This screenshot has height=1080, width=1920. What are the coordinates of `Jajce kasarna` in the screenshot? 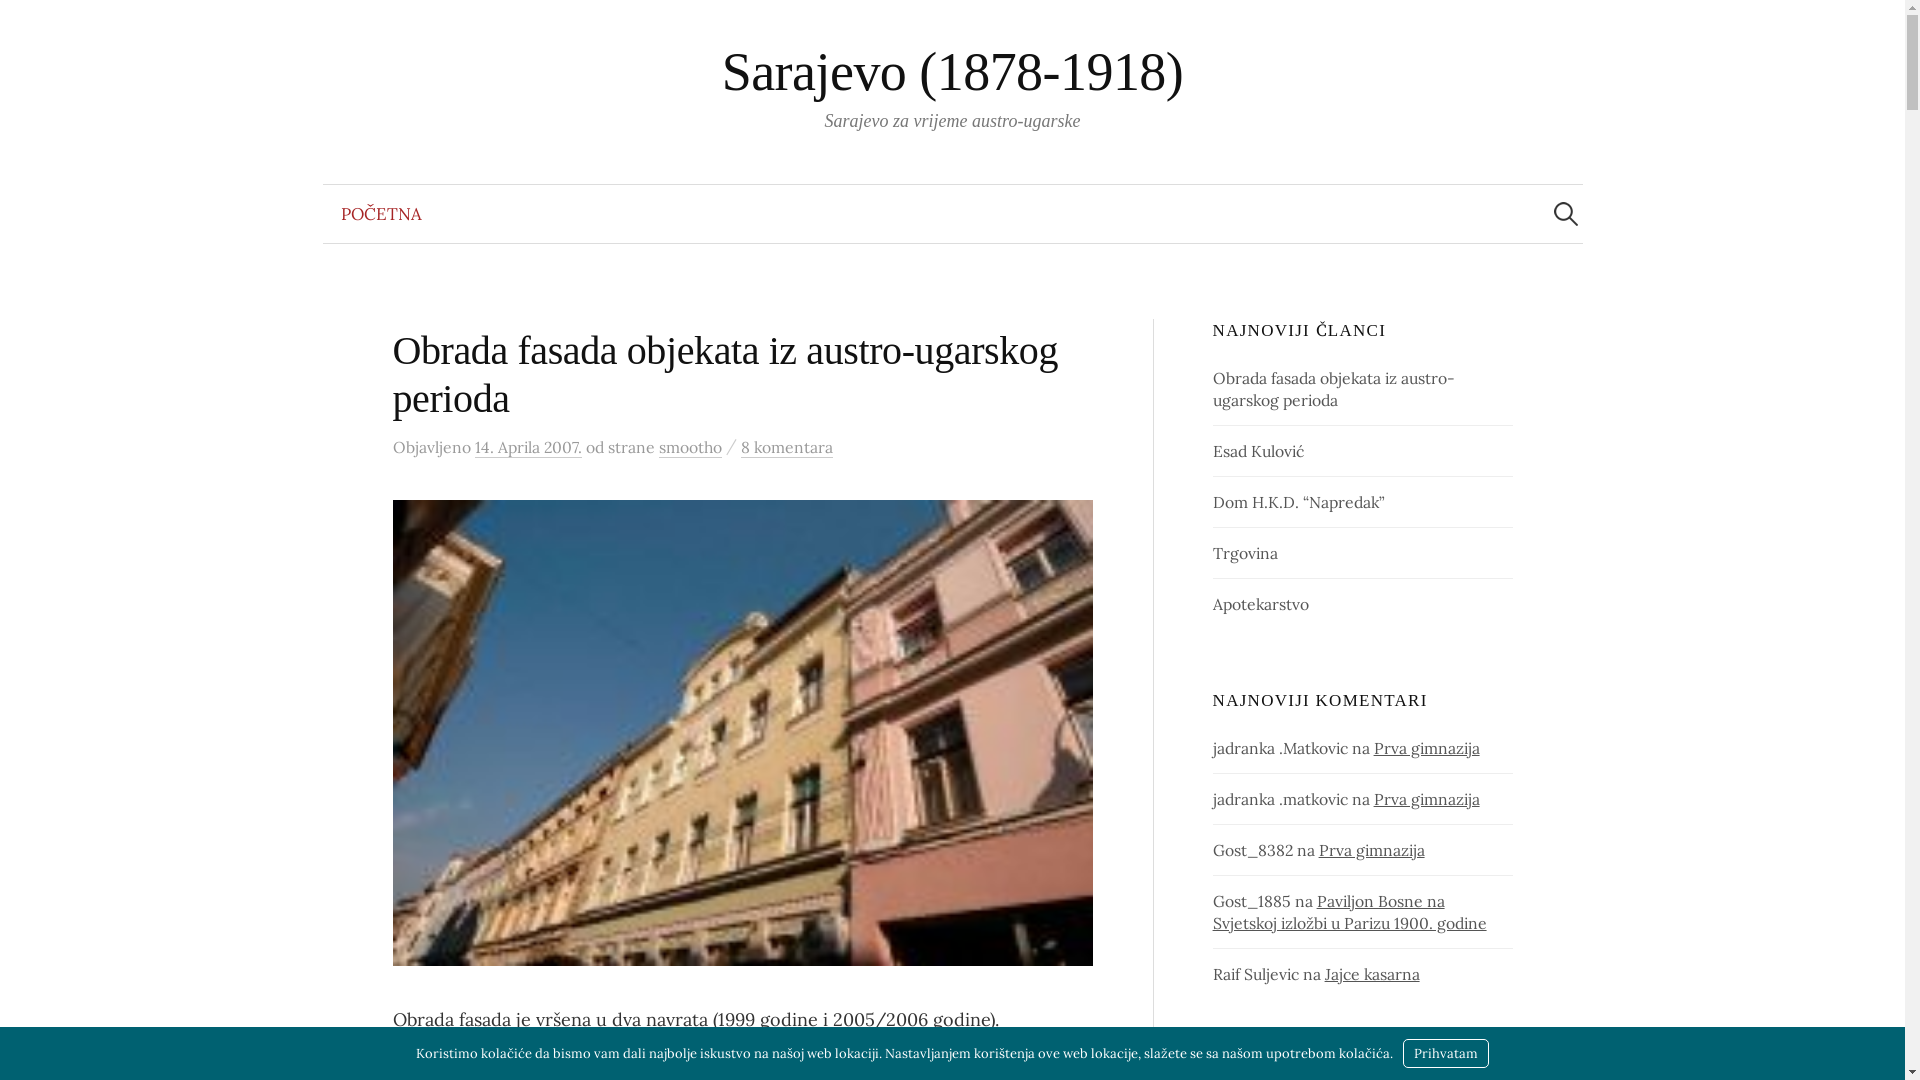 It's located at (1372, 974).